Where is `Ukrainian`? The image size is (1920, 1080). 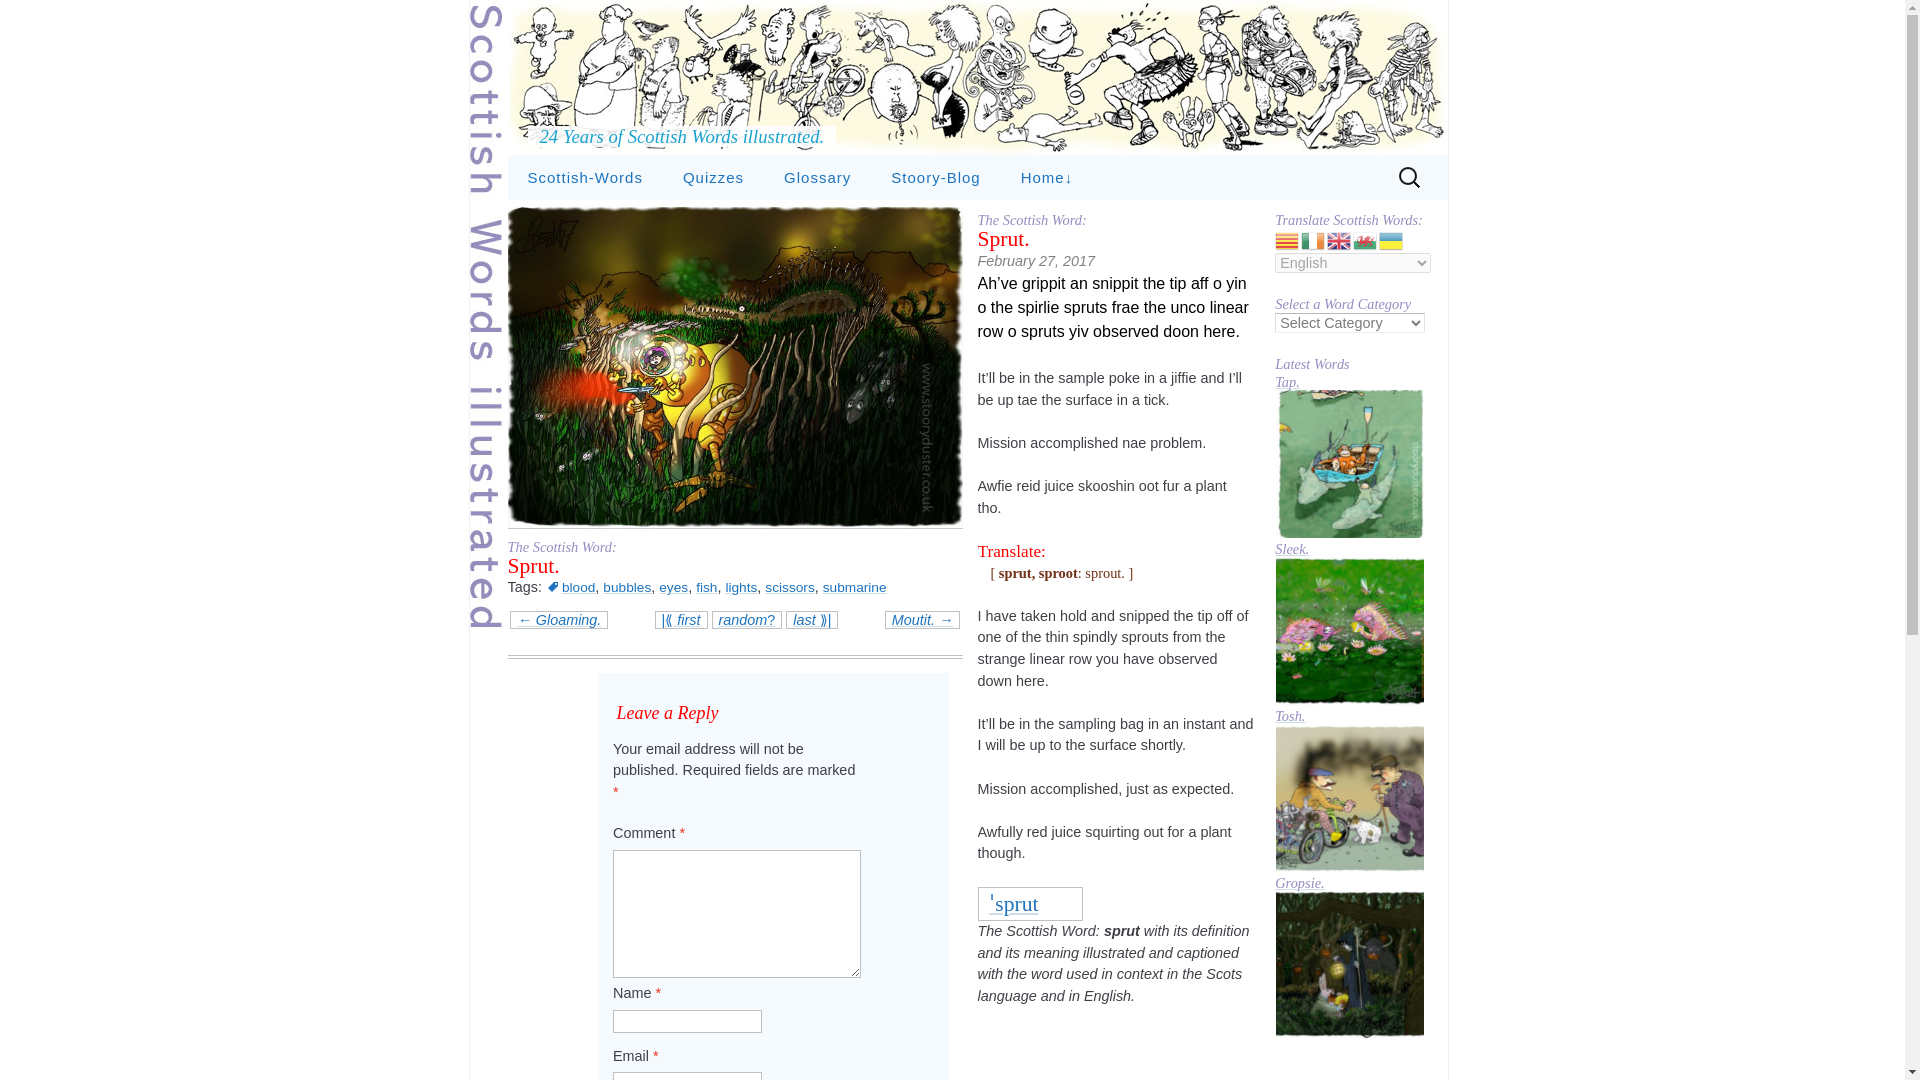 Ukrainian is located at coordinates (1392, 240).